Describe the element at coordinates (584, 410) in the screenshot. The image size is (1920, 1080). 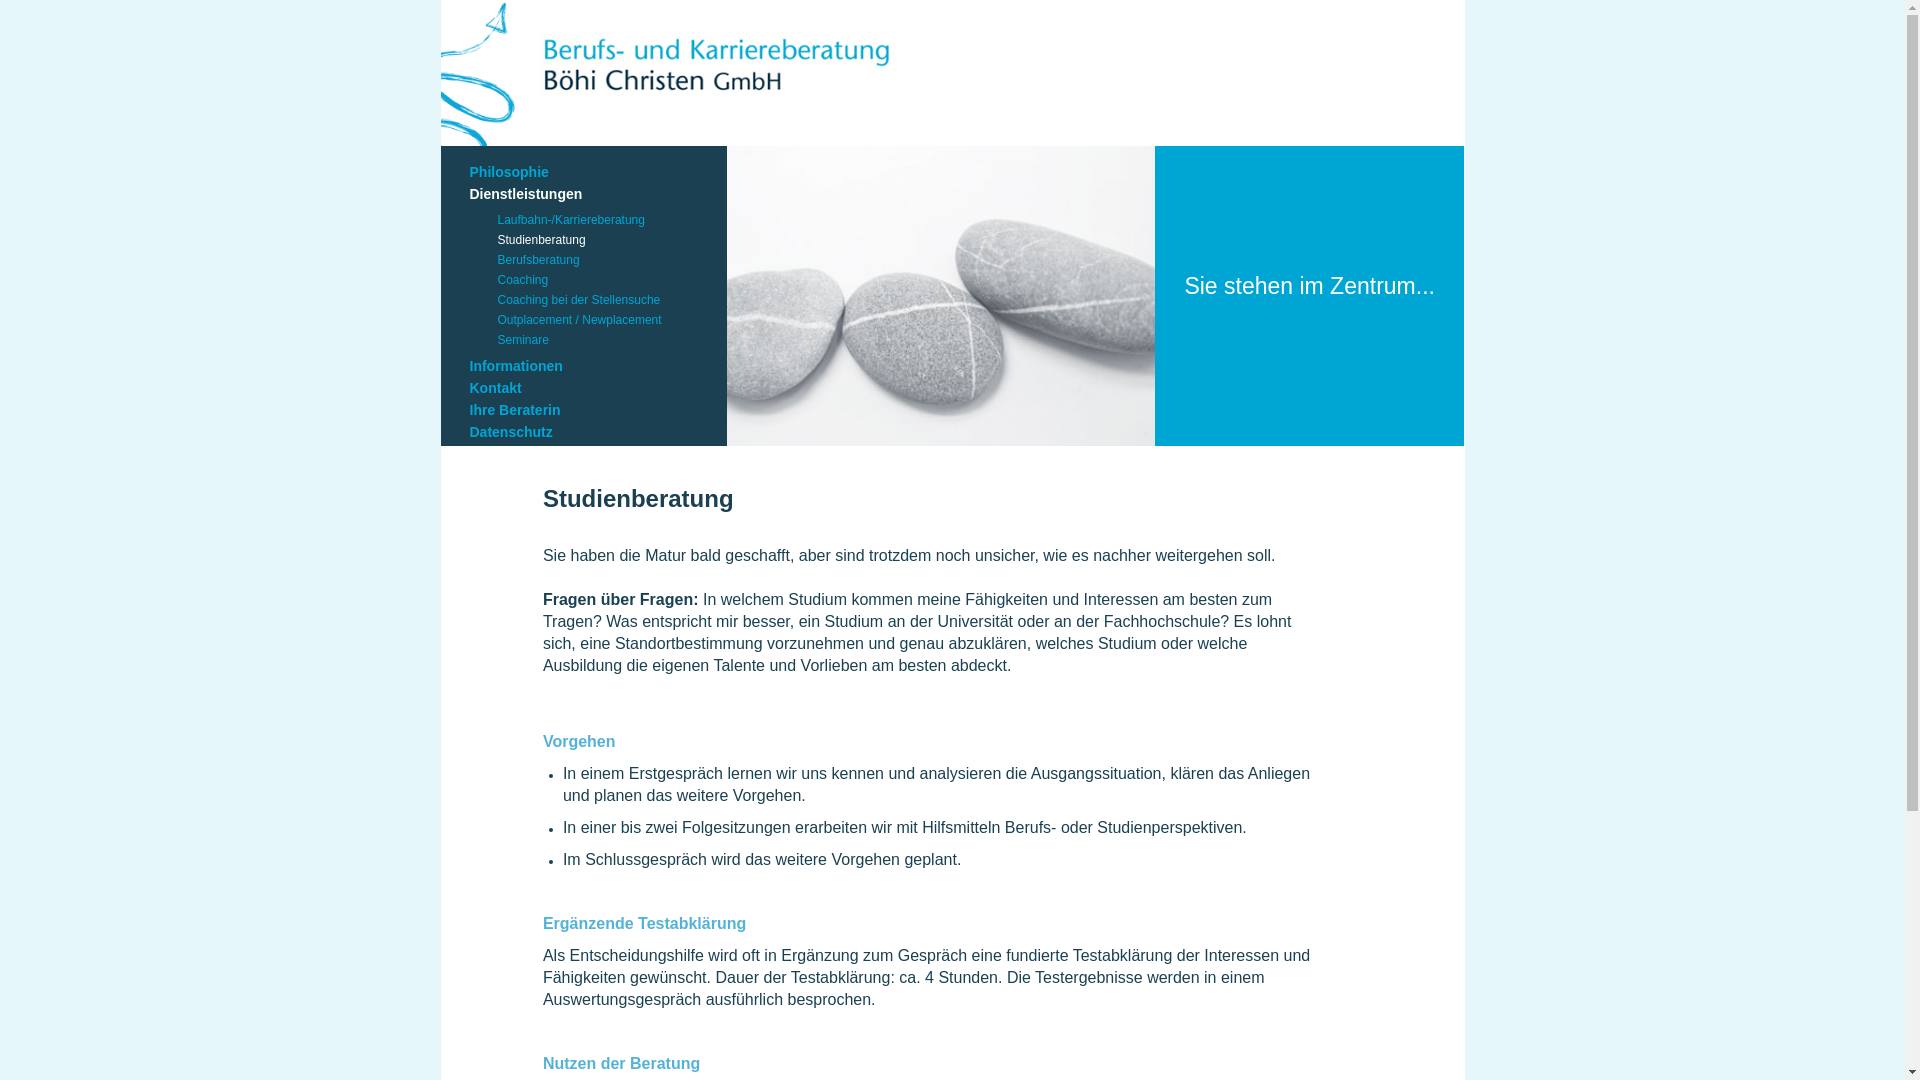
I see `Ihre Beraterin` at that location.